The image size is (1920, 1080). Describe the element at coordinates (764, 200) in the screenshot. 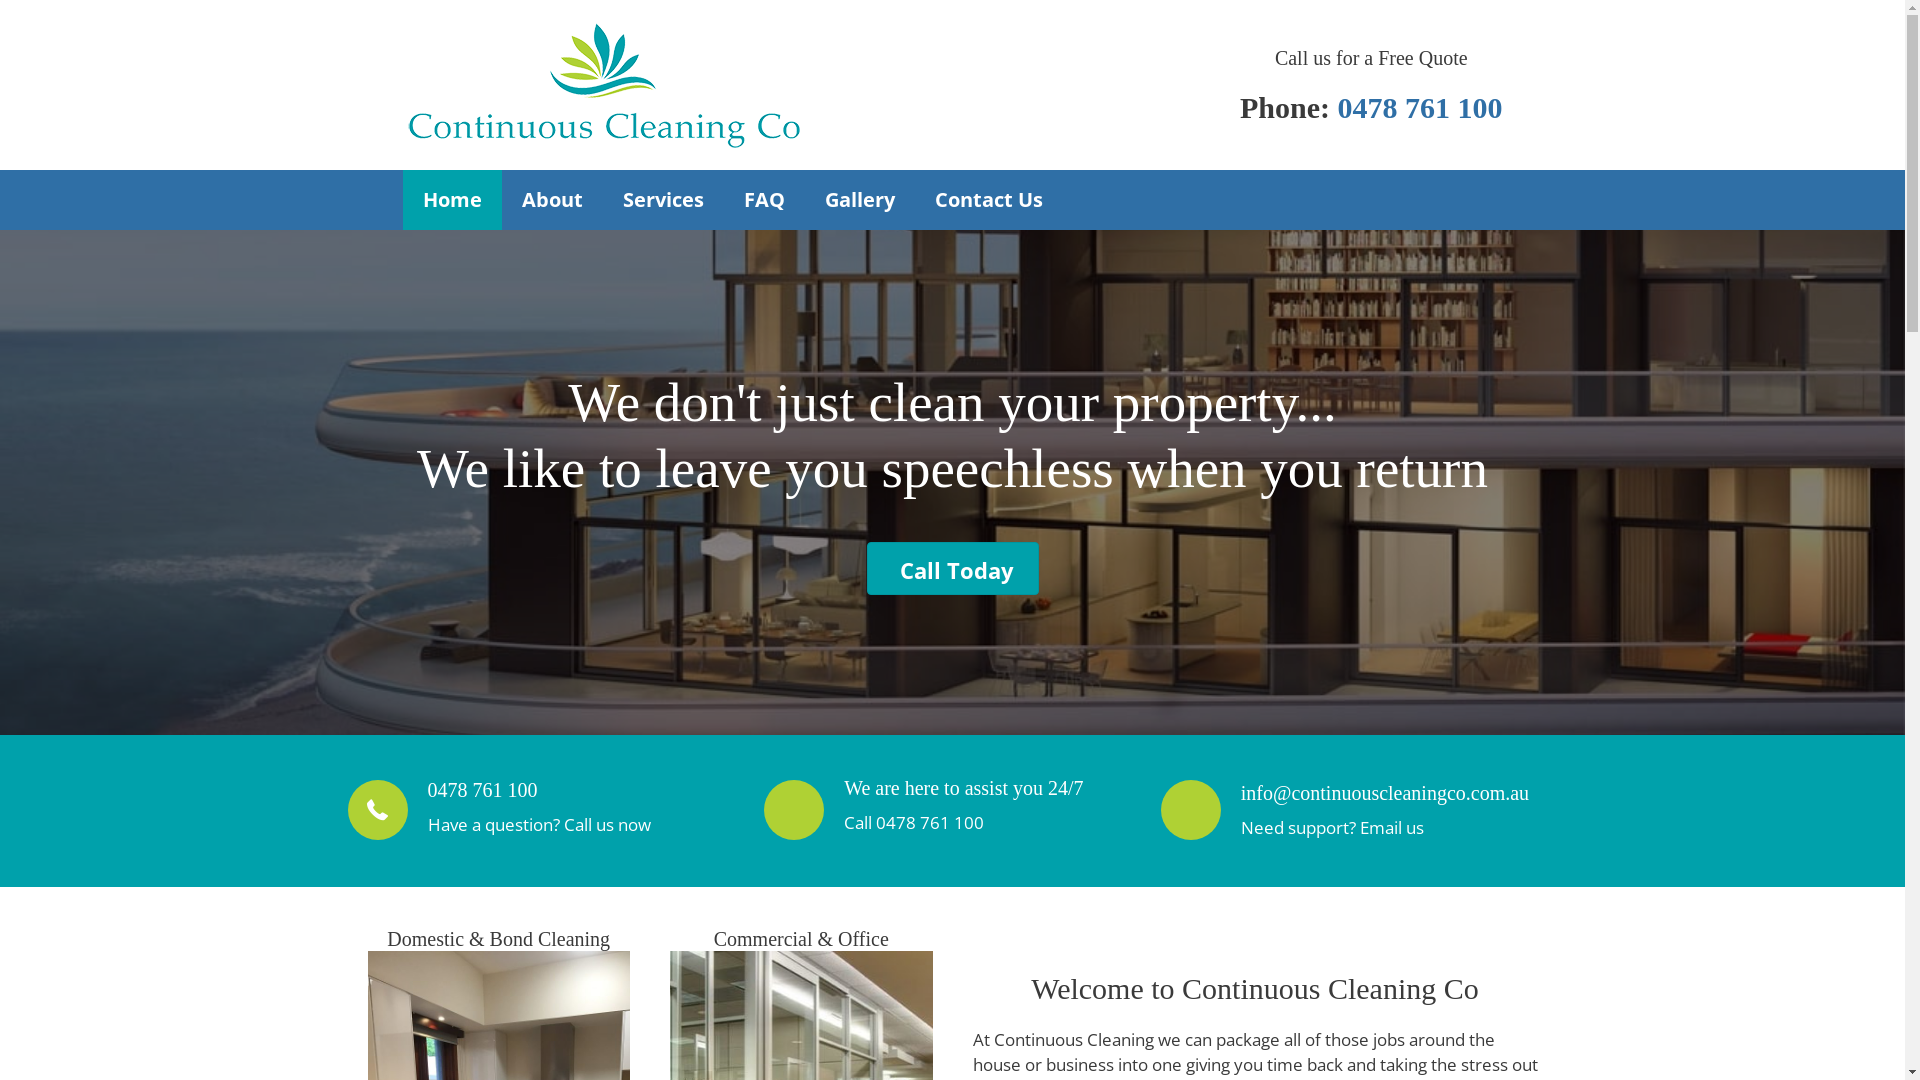

I see `FAQ` at that location.